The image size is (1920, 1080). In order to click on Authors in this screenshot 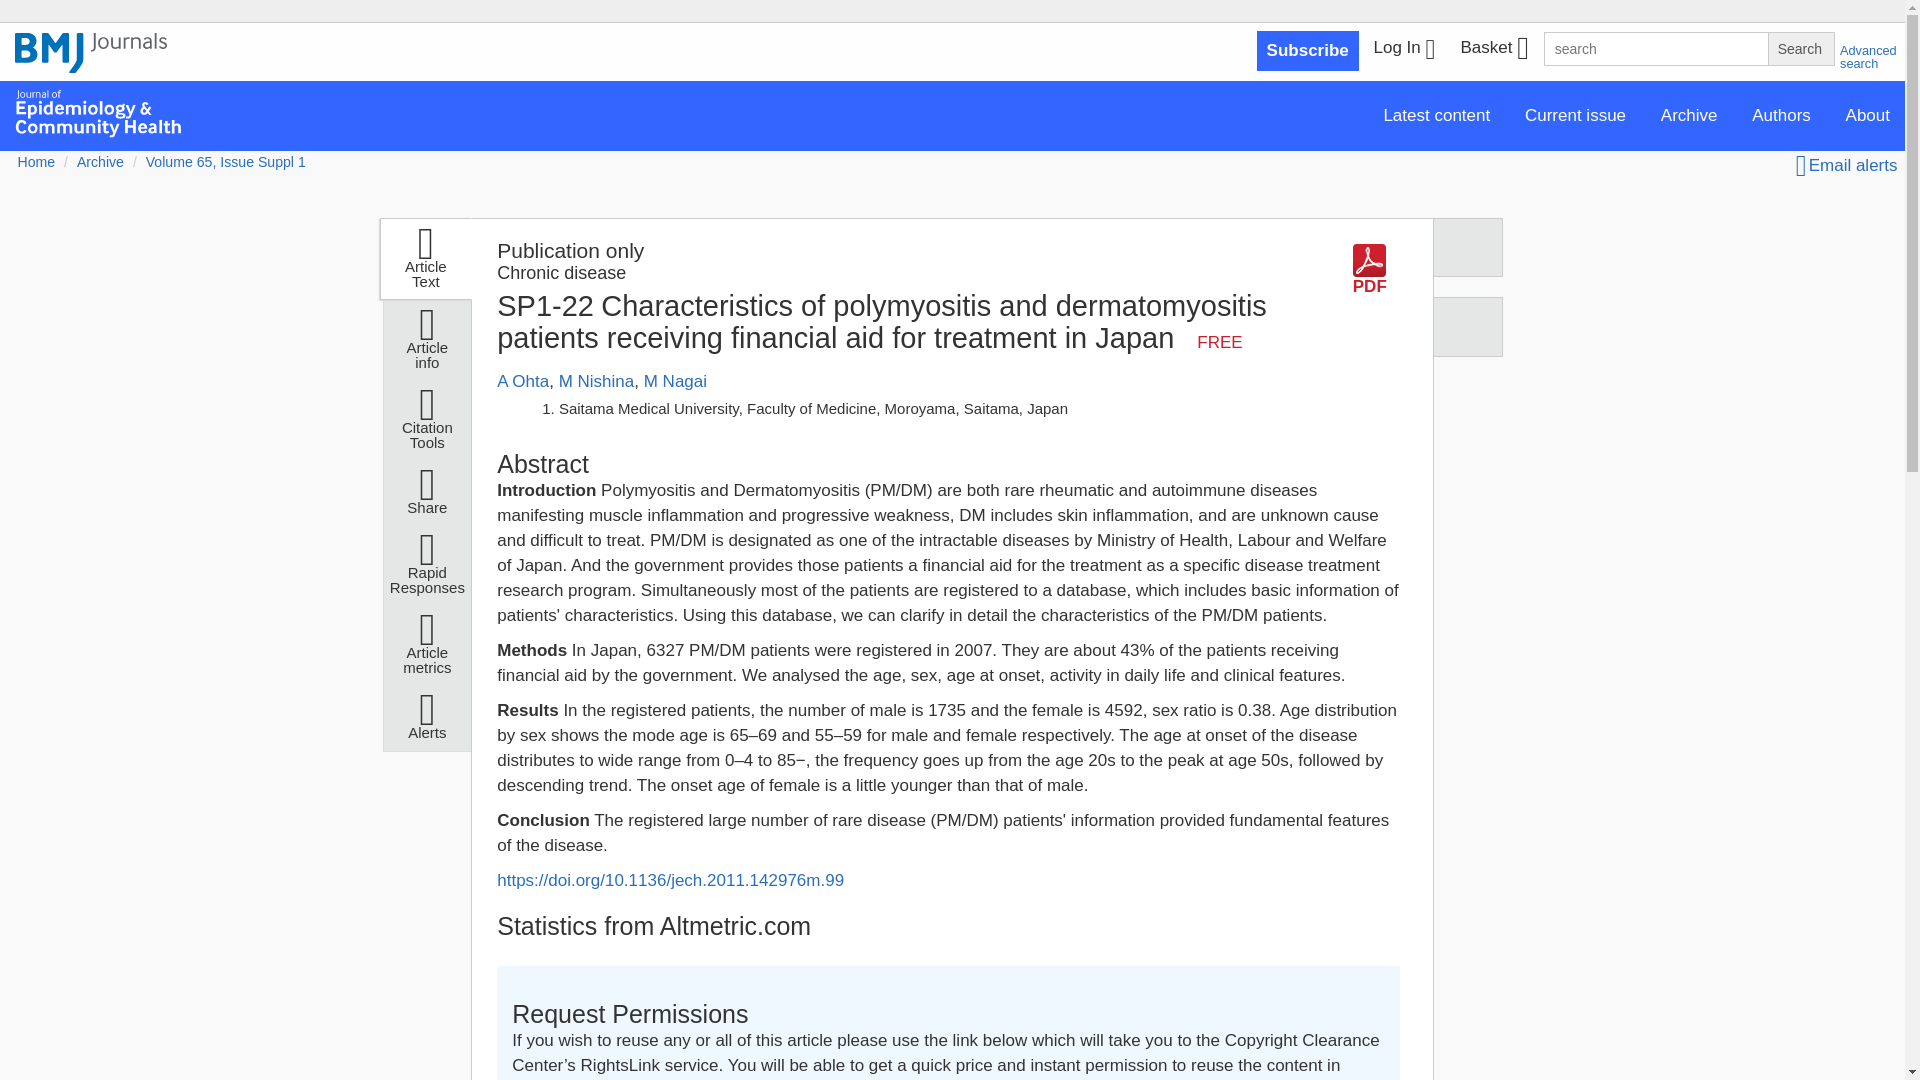, I will do `click(1781, 116)`.